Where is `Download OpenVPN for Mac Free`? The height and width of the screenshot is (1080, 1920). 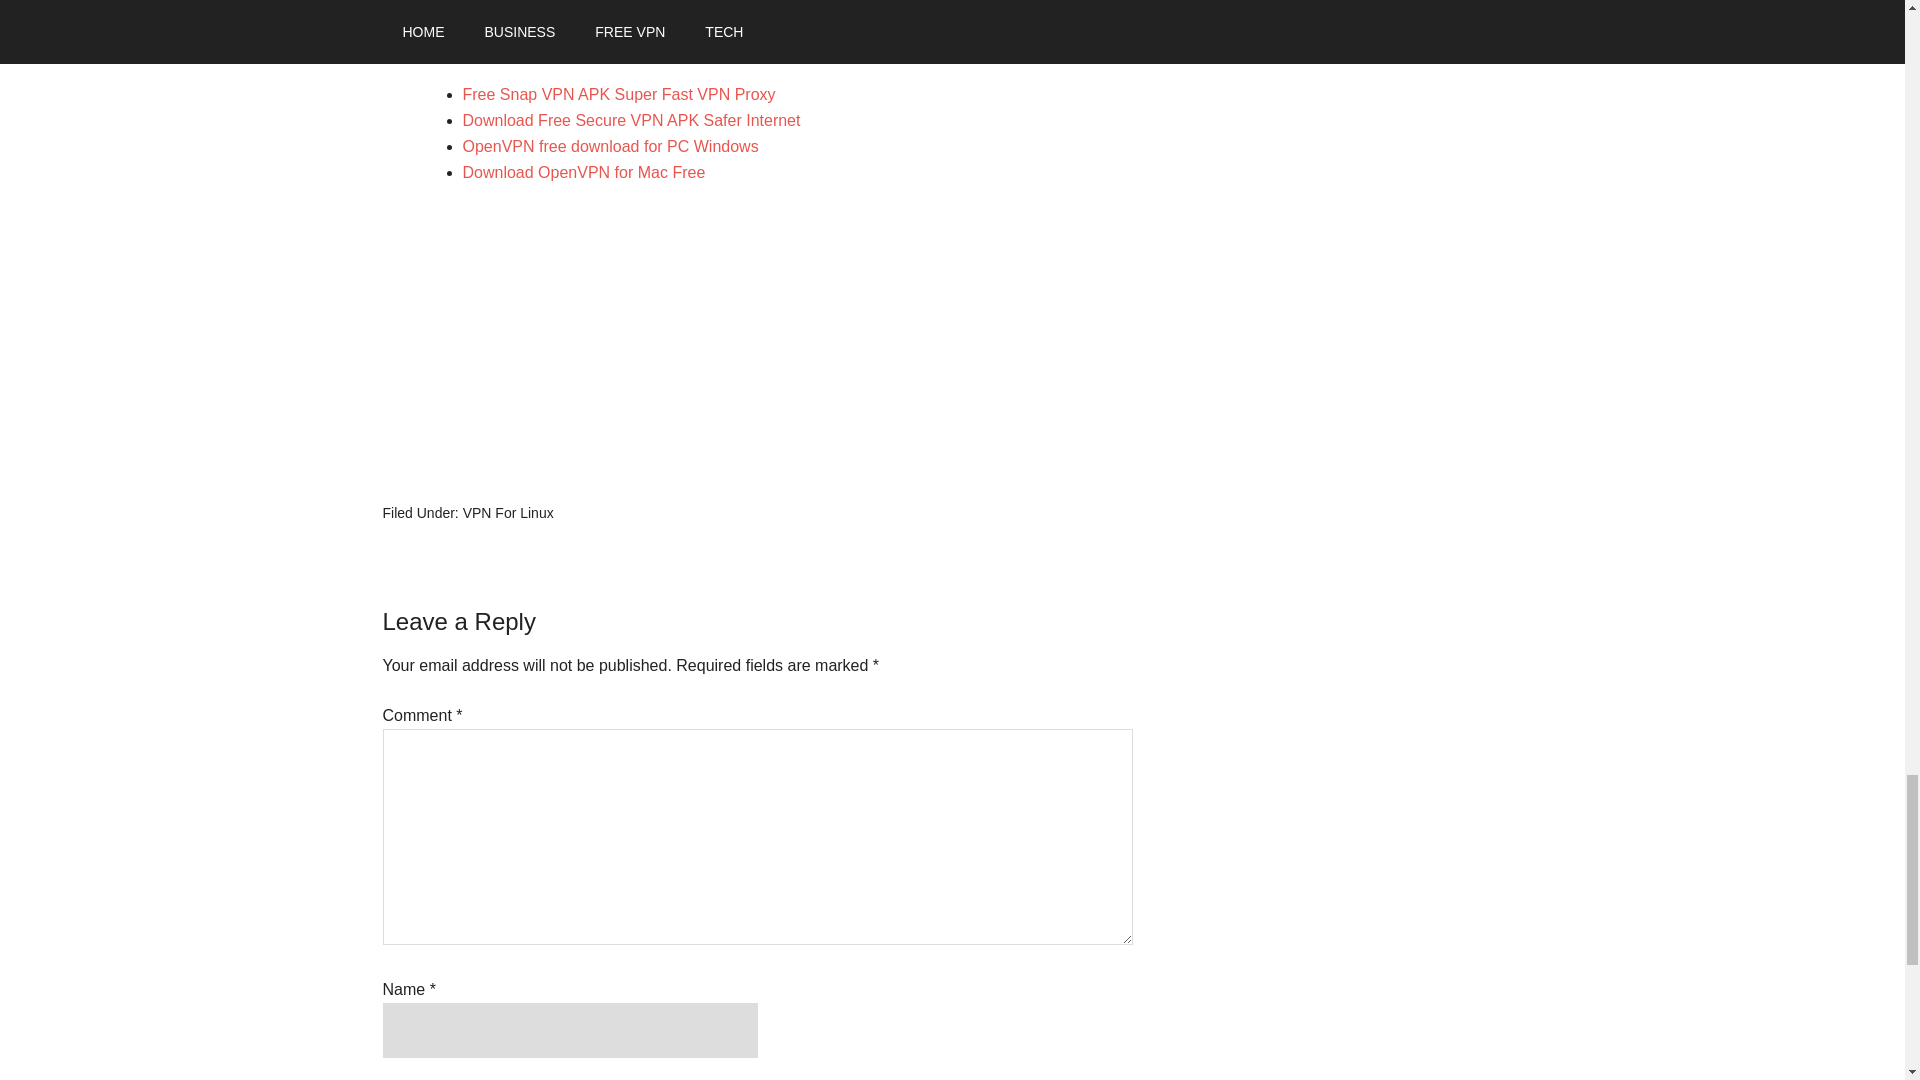 Download OpenVPN for Mac Free is located at coordinates (583, 172).